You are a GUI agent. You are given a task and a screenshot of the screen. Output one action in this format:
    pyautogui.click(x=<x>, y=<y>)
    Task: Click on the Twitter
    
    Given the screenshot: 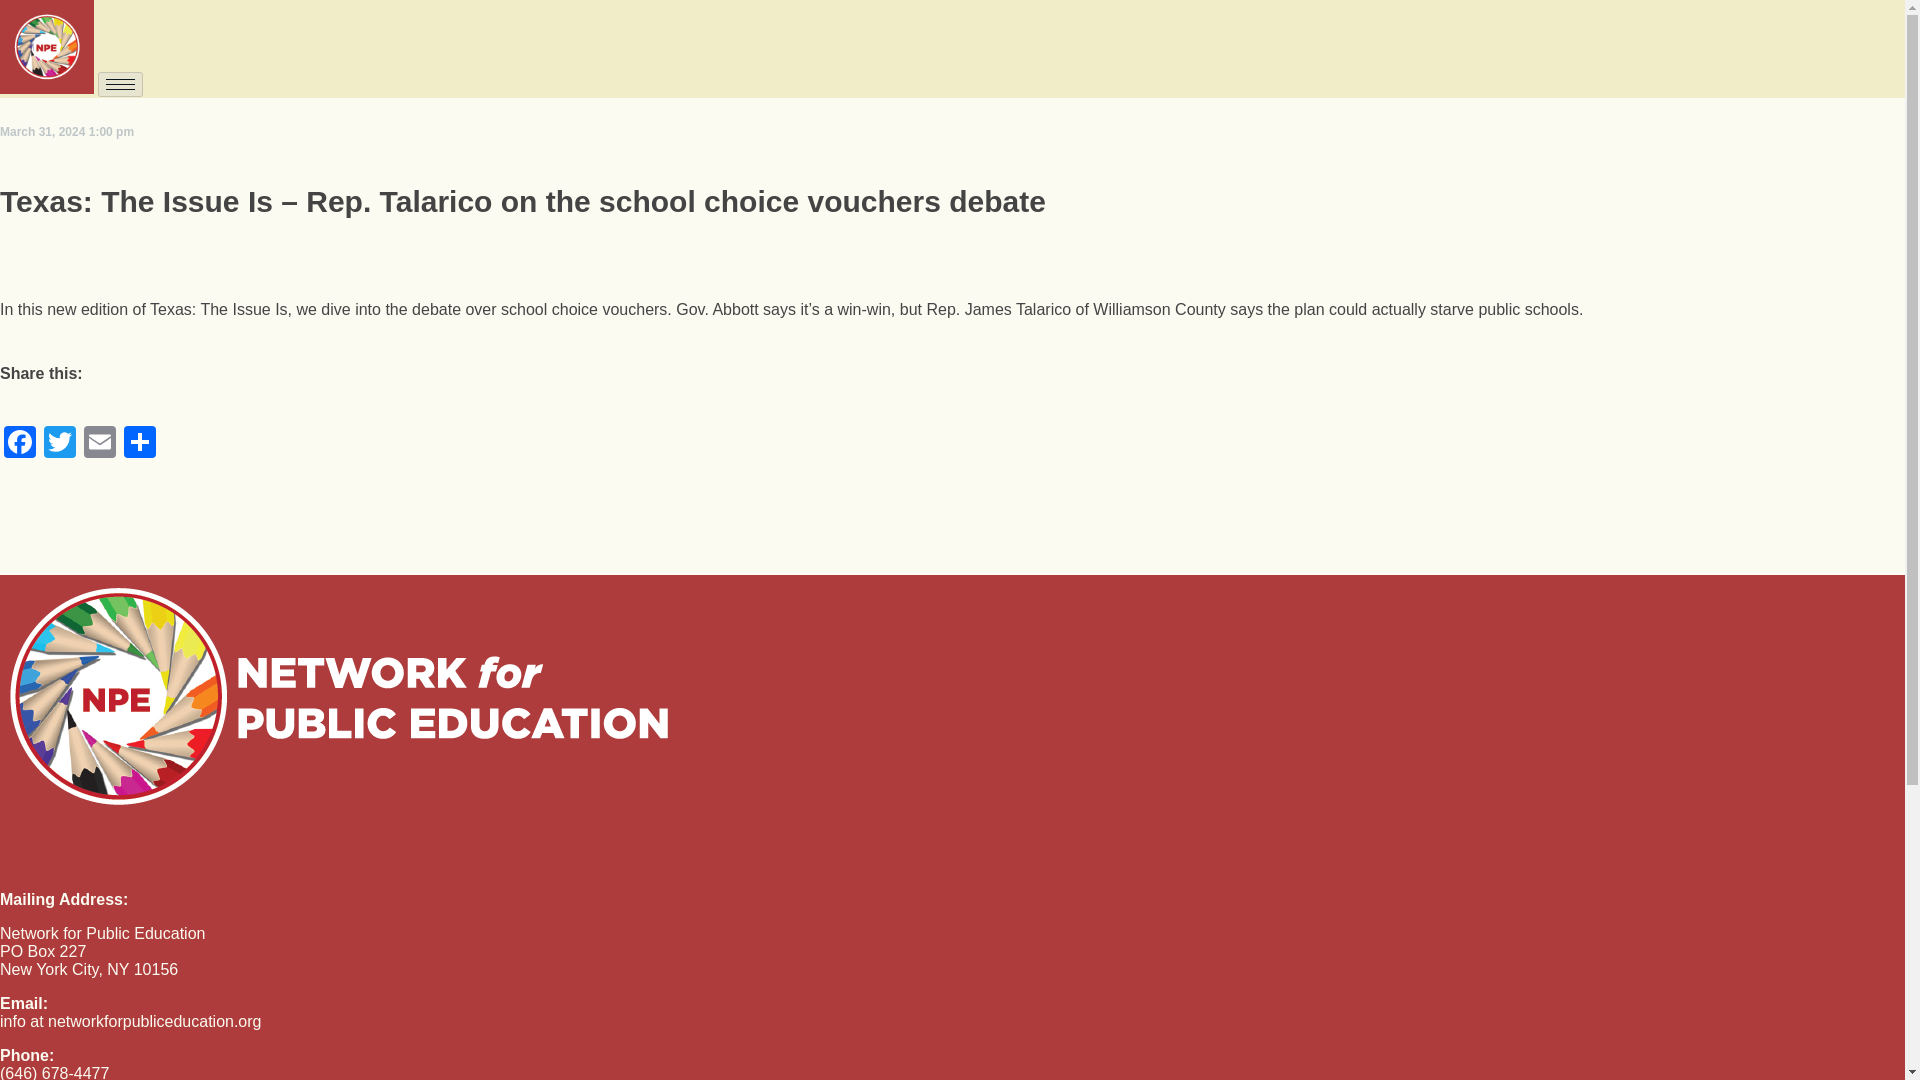 What is the action you would take?
    pyautogui.click(x=60, y=444)
    